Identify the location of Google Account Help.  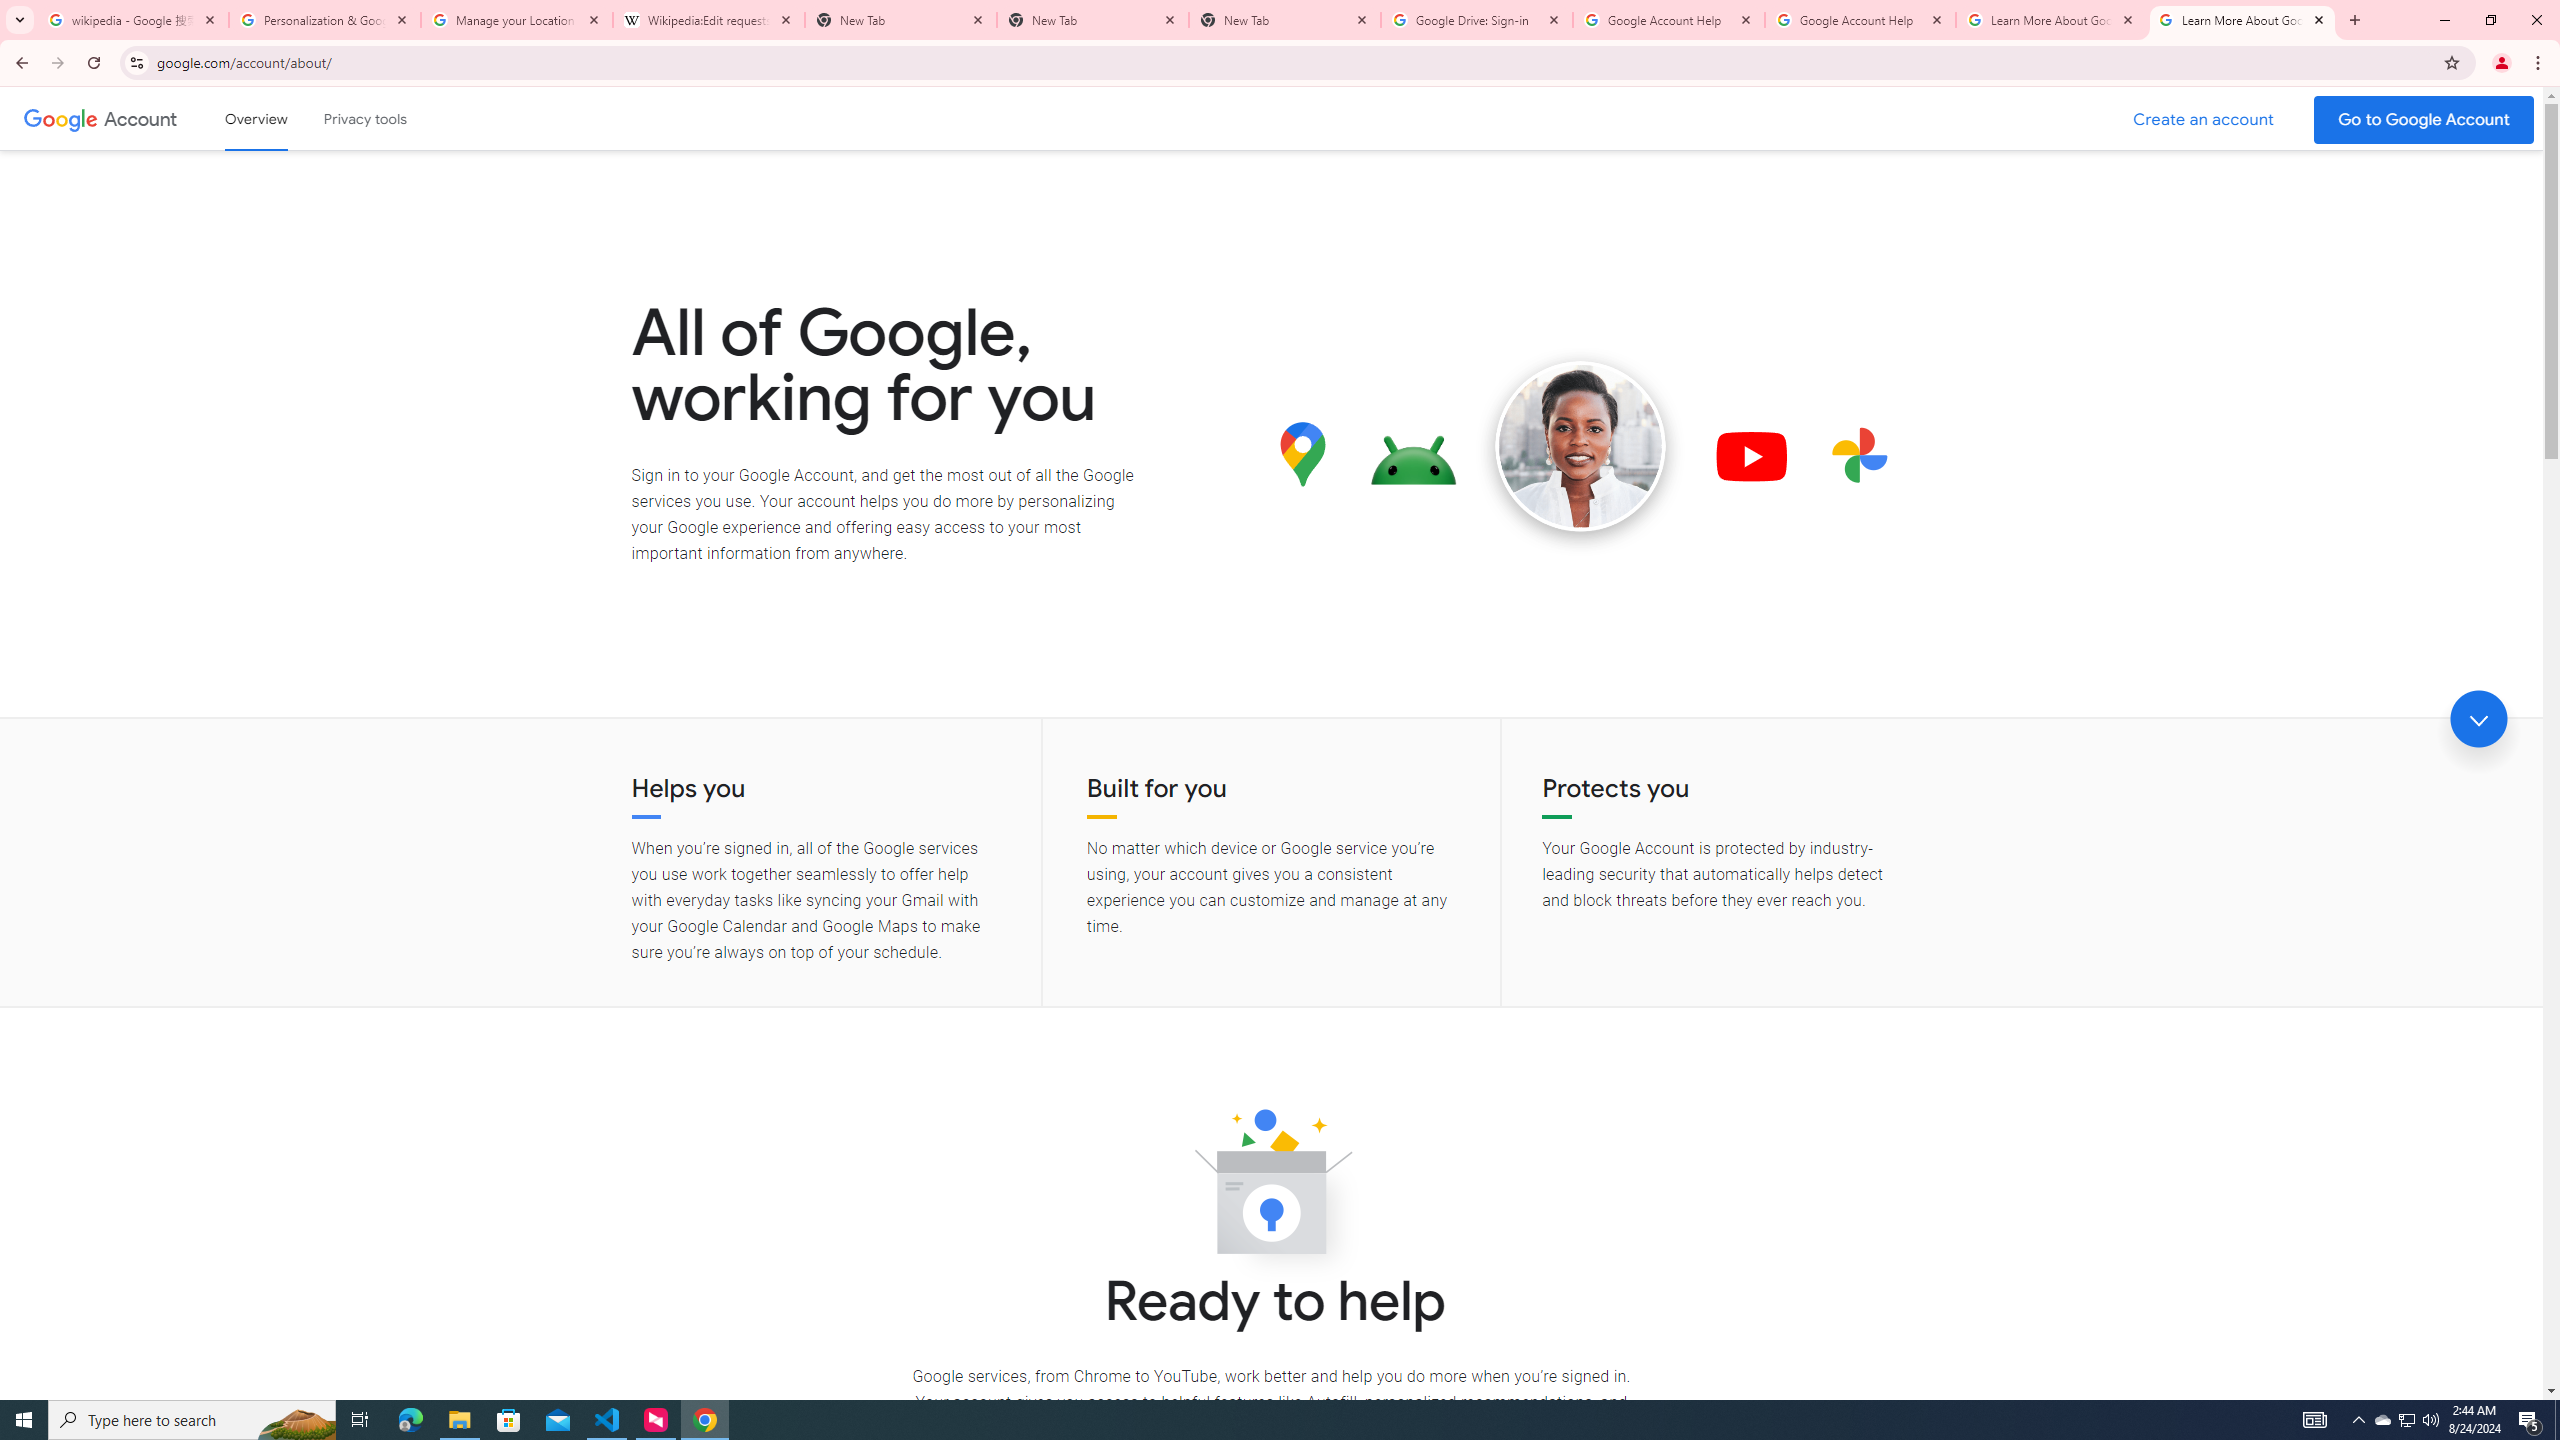
(1861, 20).